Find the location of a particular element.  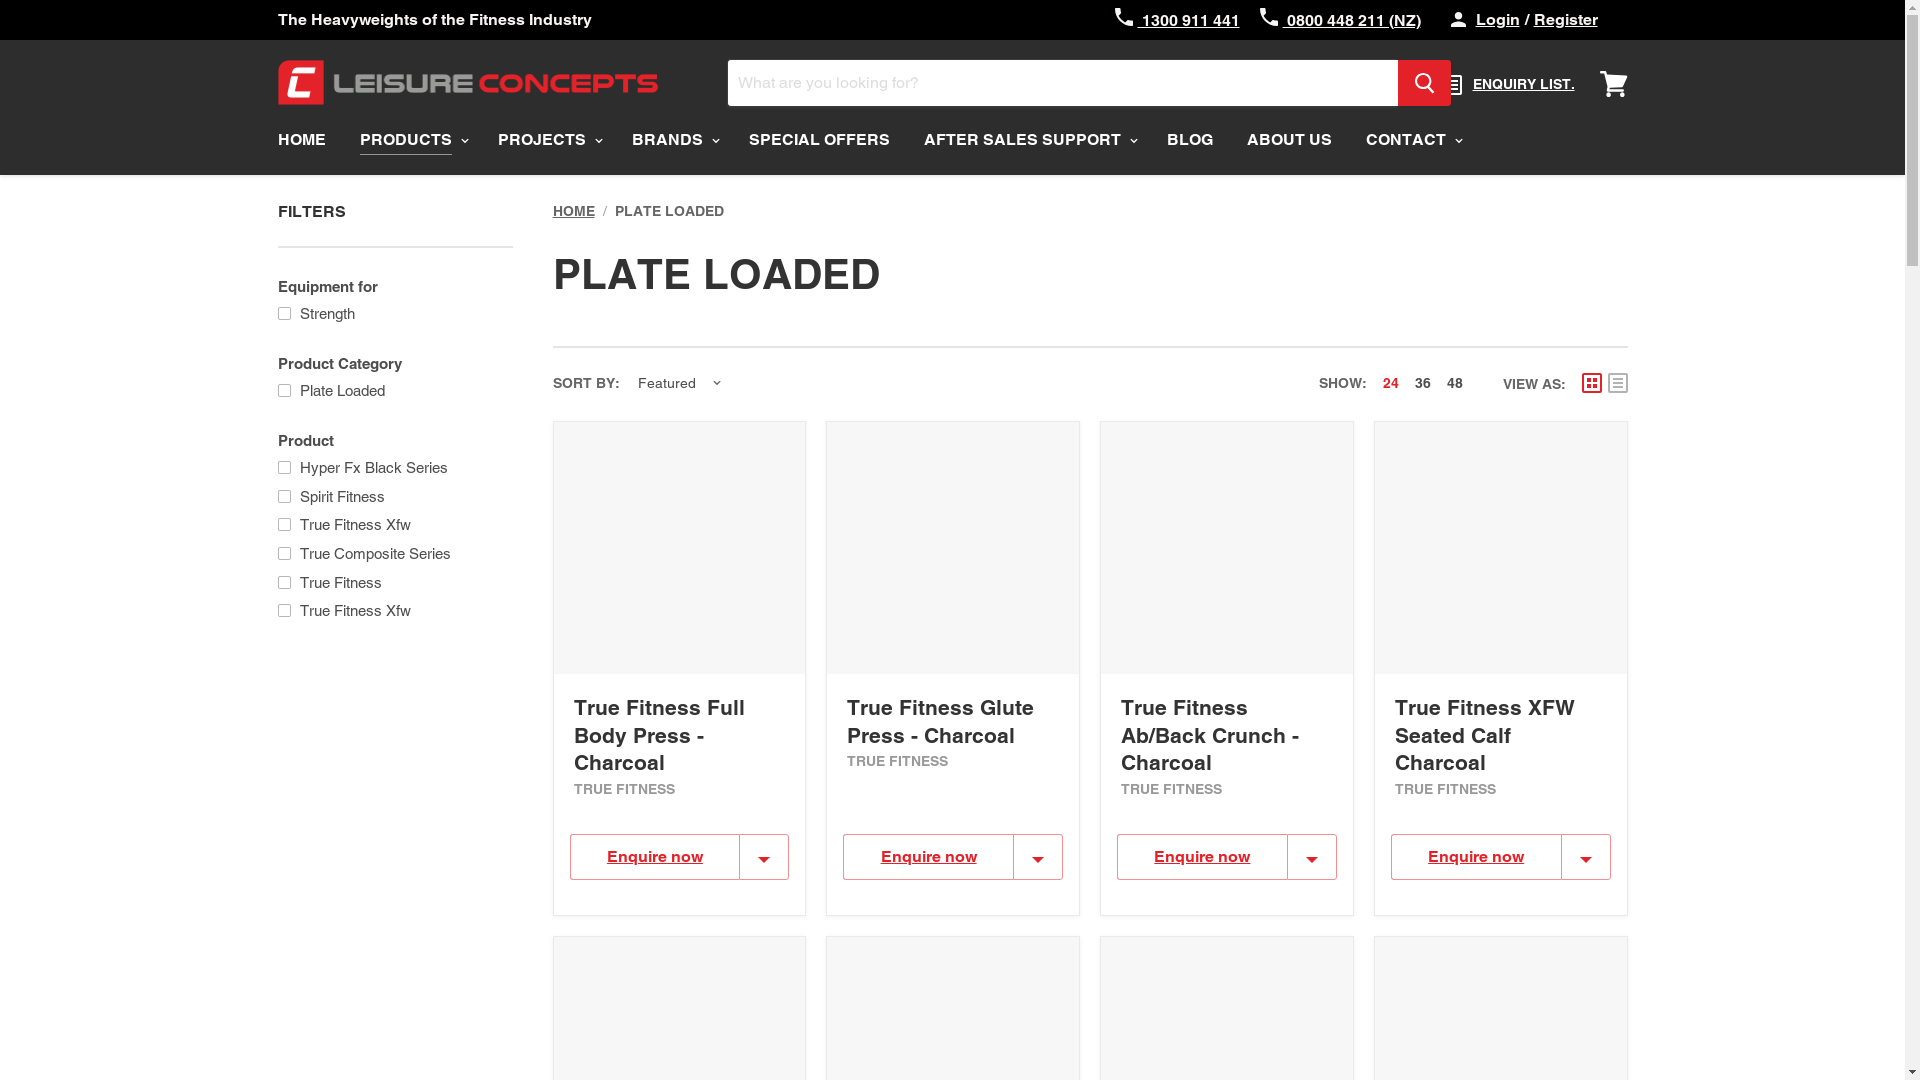

36 is located at coordinates (1422, 383).